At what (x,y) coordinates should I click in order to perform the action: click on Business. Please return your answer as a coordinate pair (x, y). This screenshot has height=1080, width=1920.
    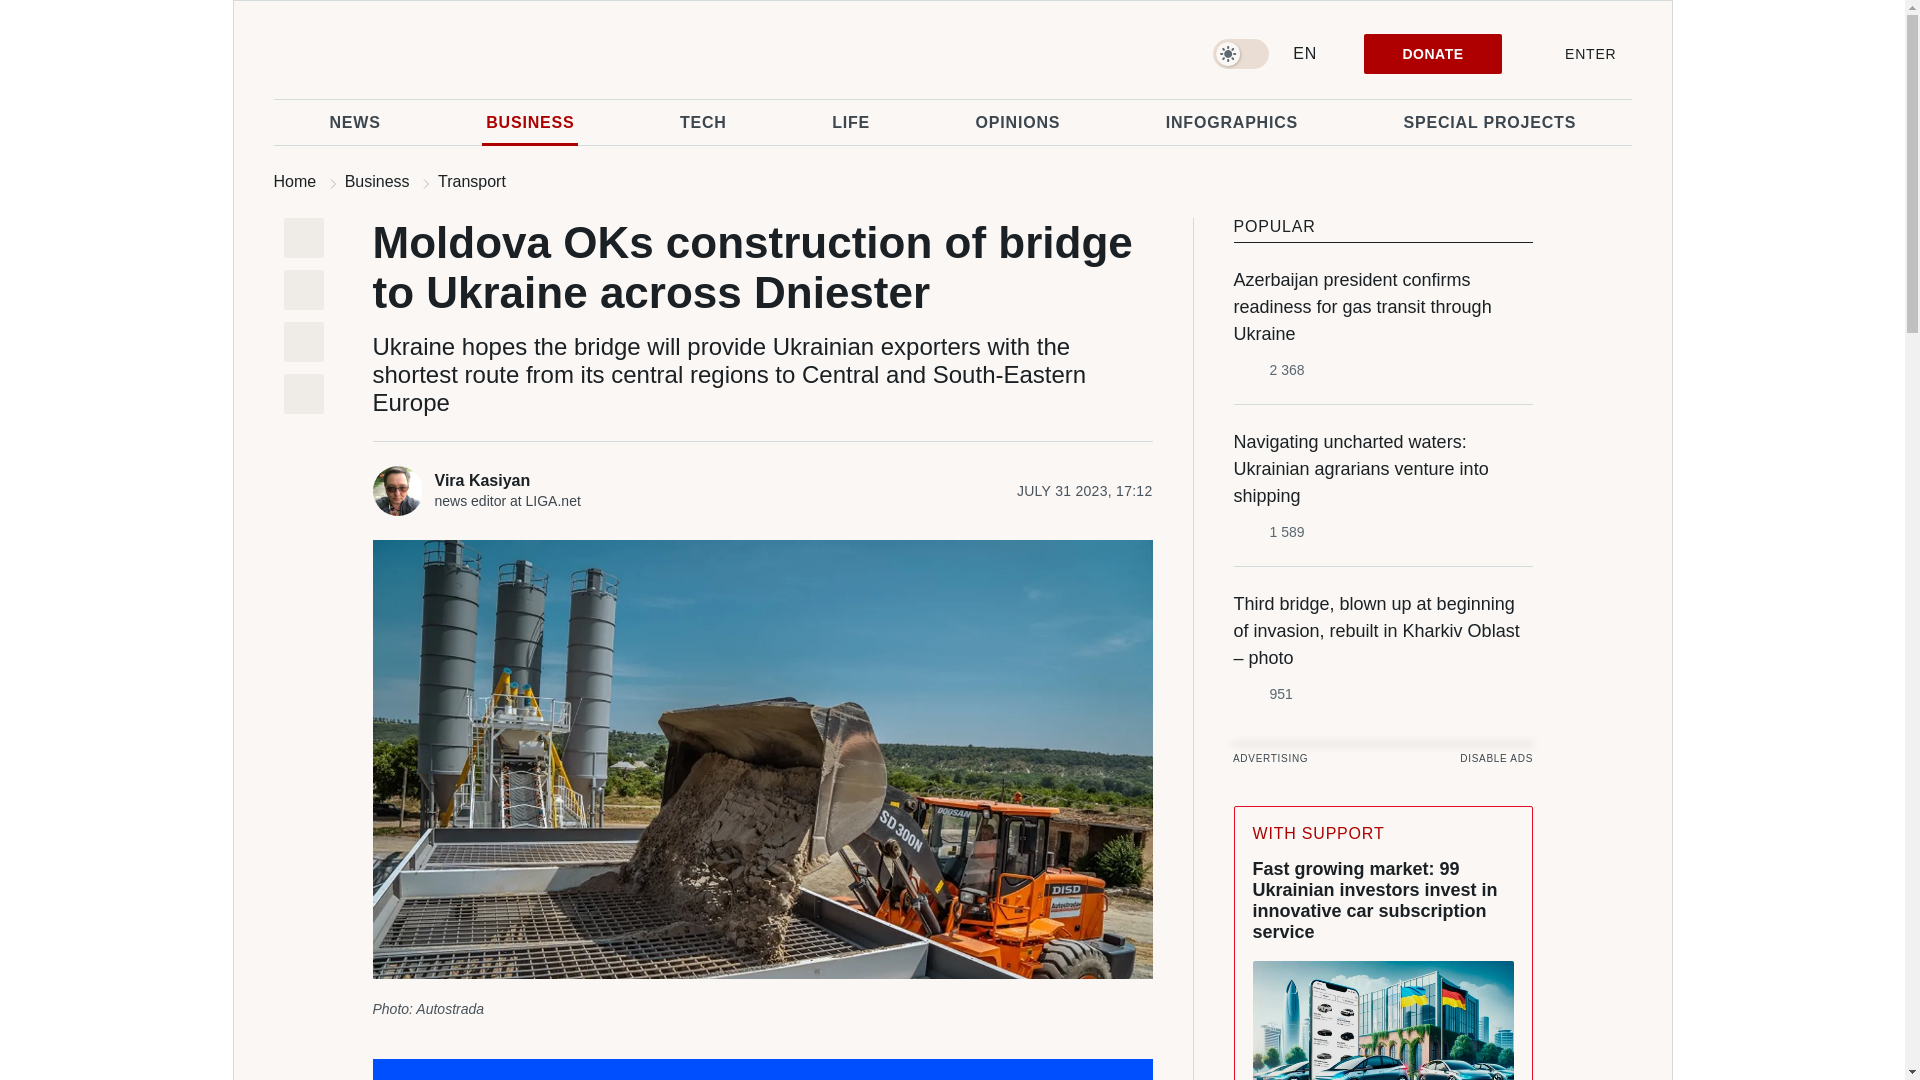
    Looking at the image, I should click on (378, 181).